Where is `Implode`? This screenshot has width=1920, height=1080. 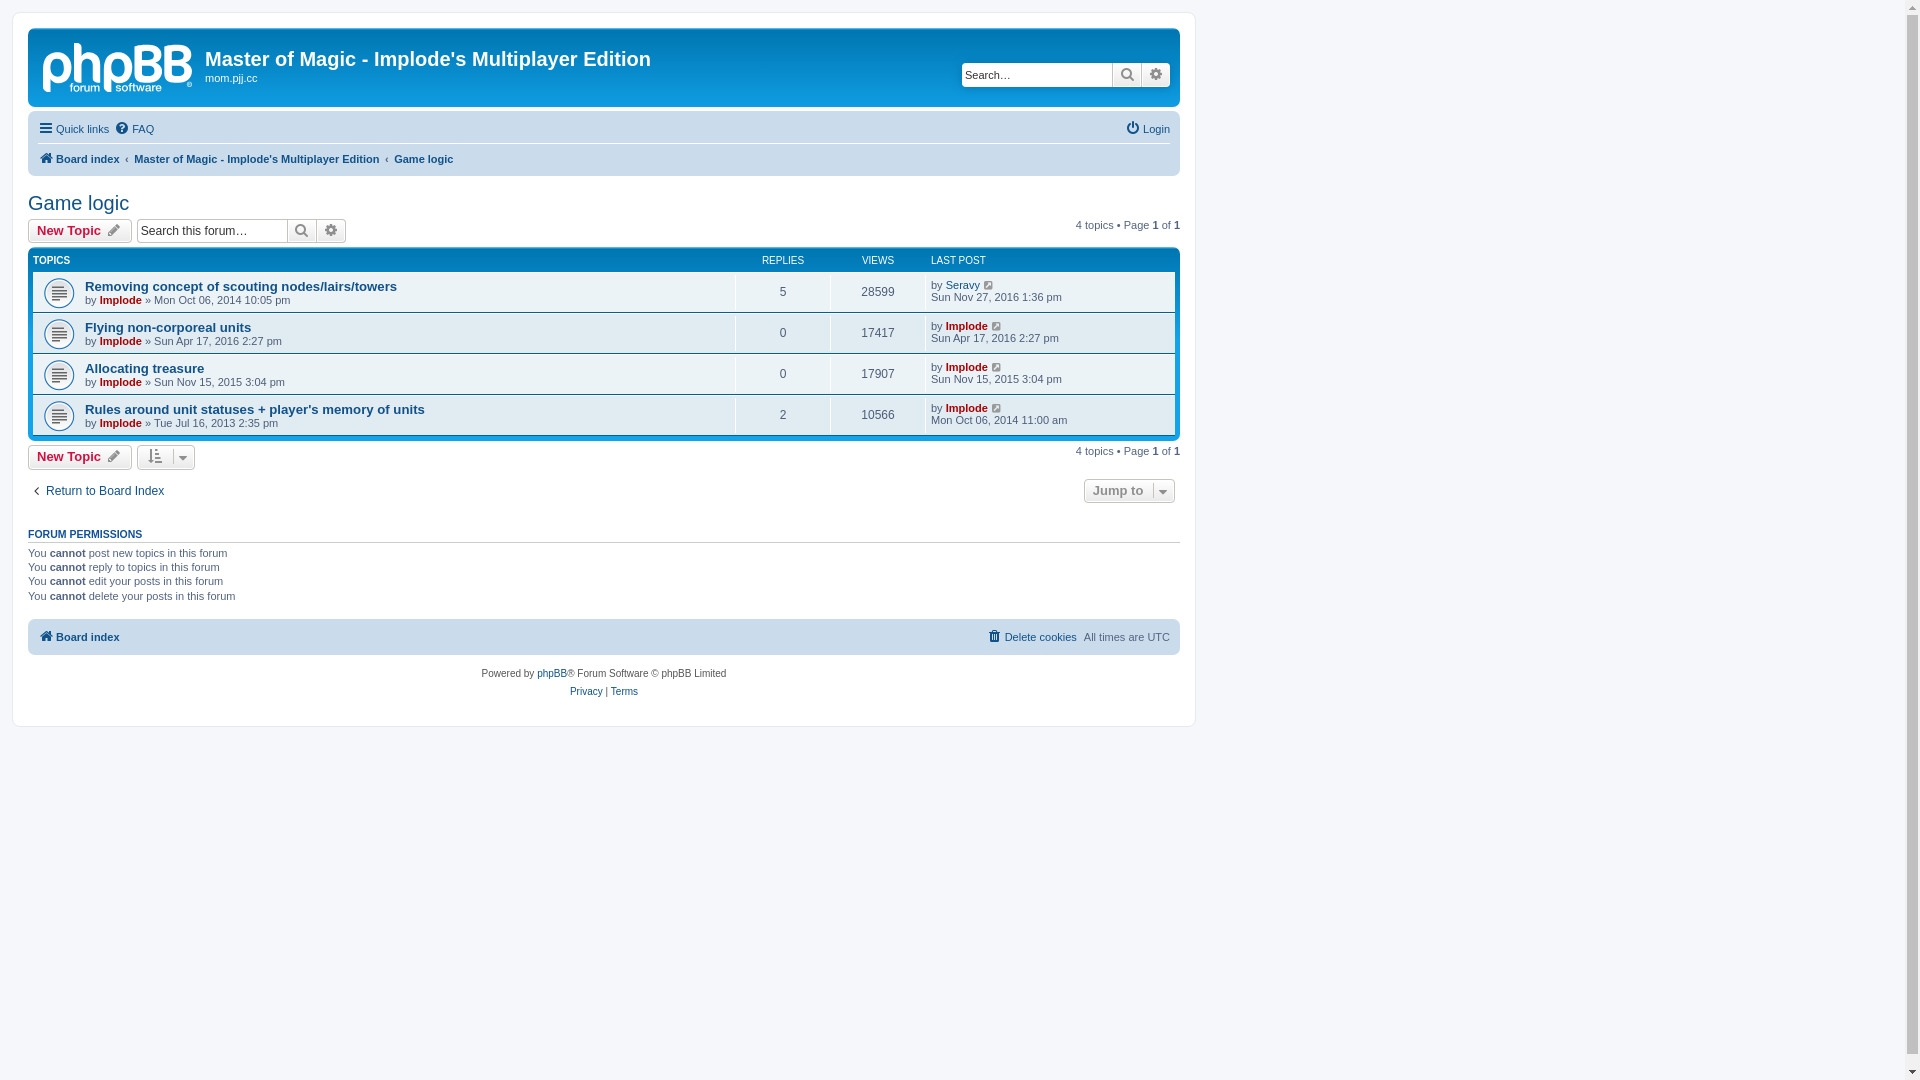
Implode is located at coordinates (121, 382).